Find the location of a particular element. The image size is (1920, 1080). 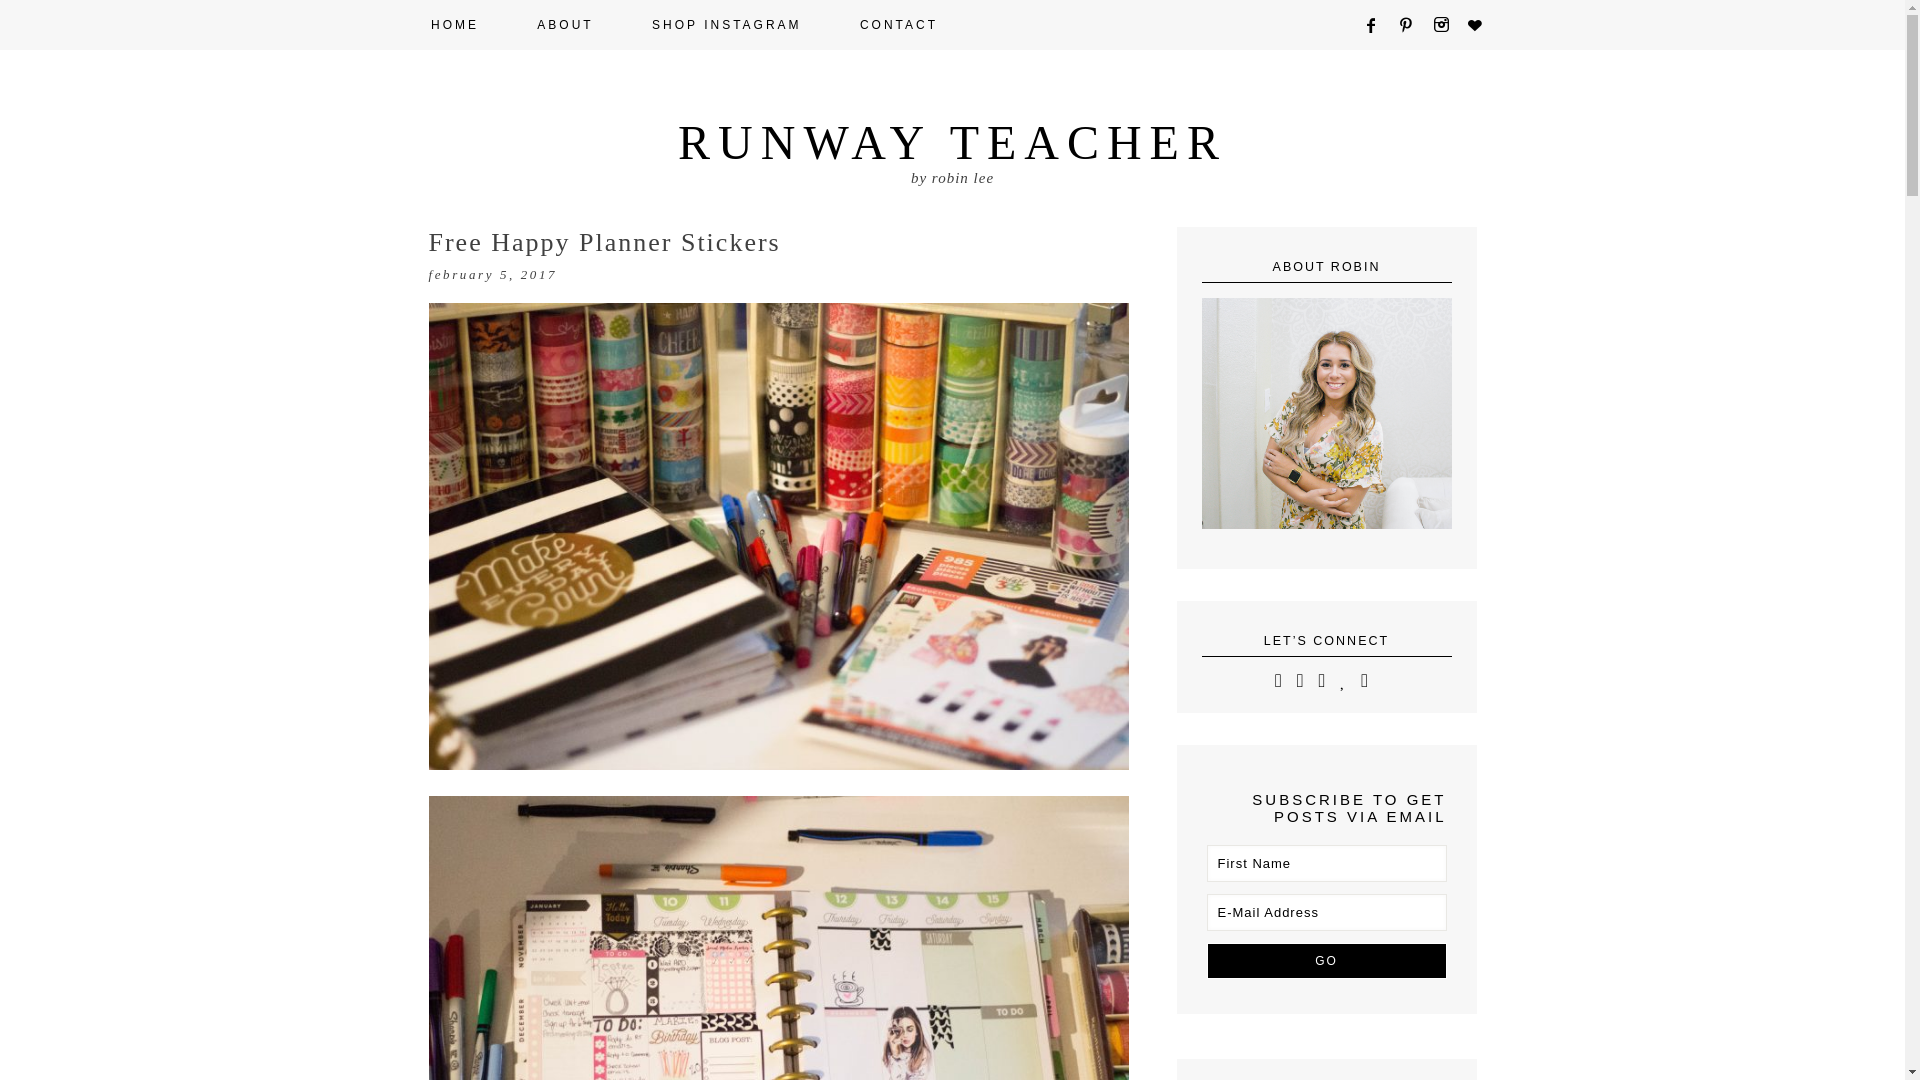

Facebook is located at coordinates (1378, 25).